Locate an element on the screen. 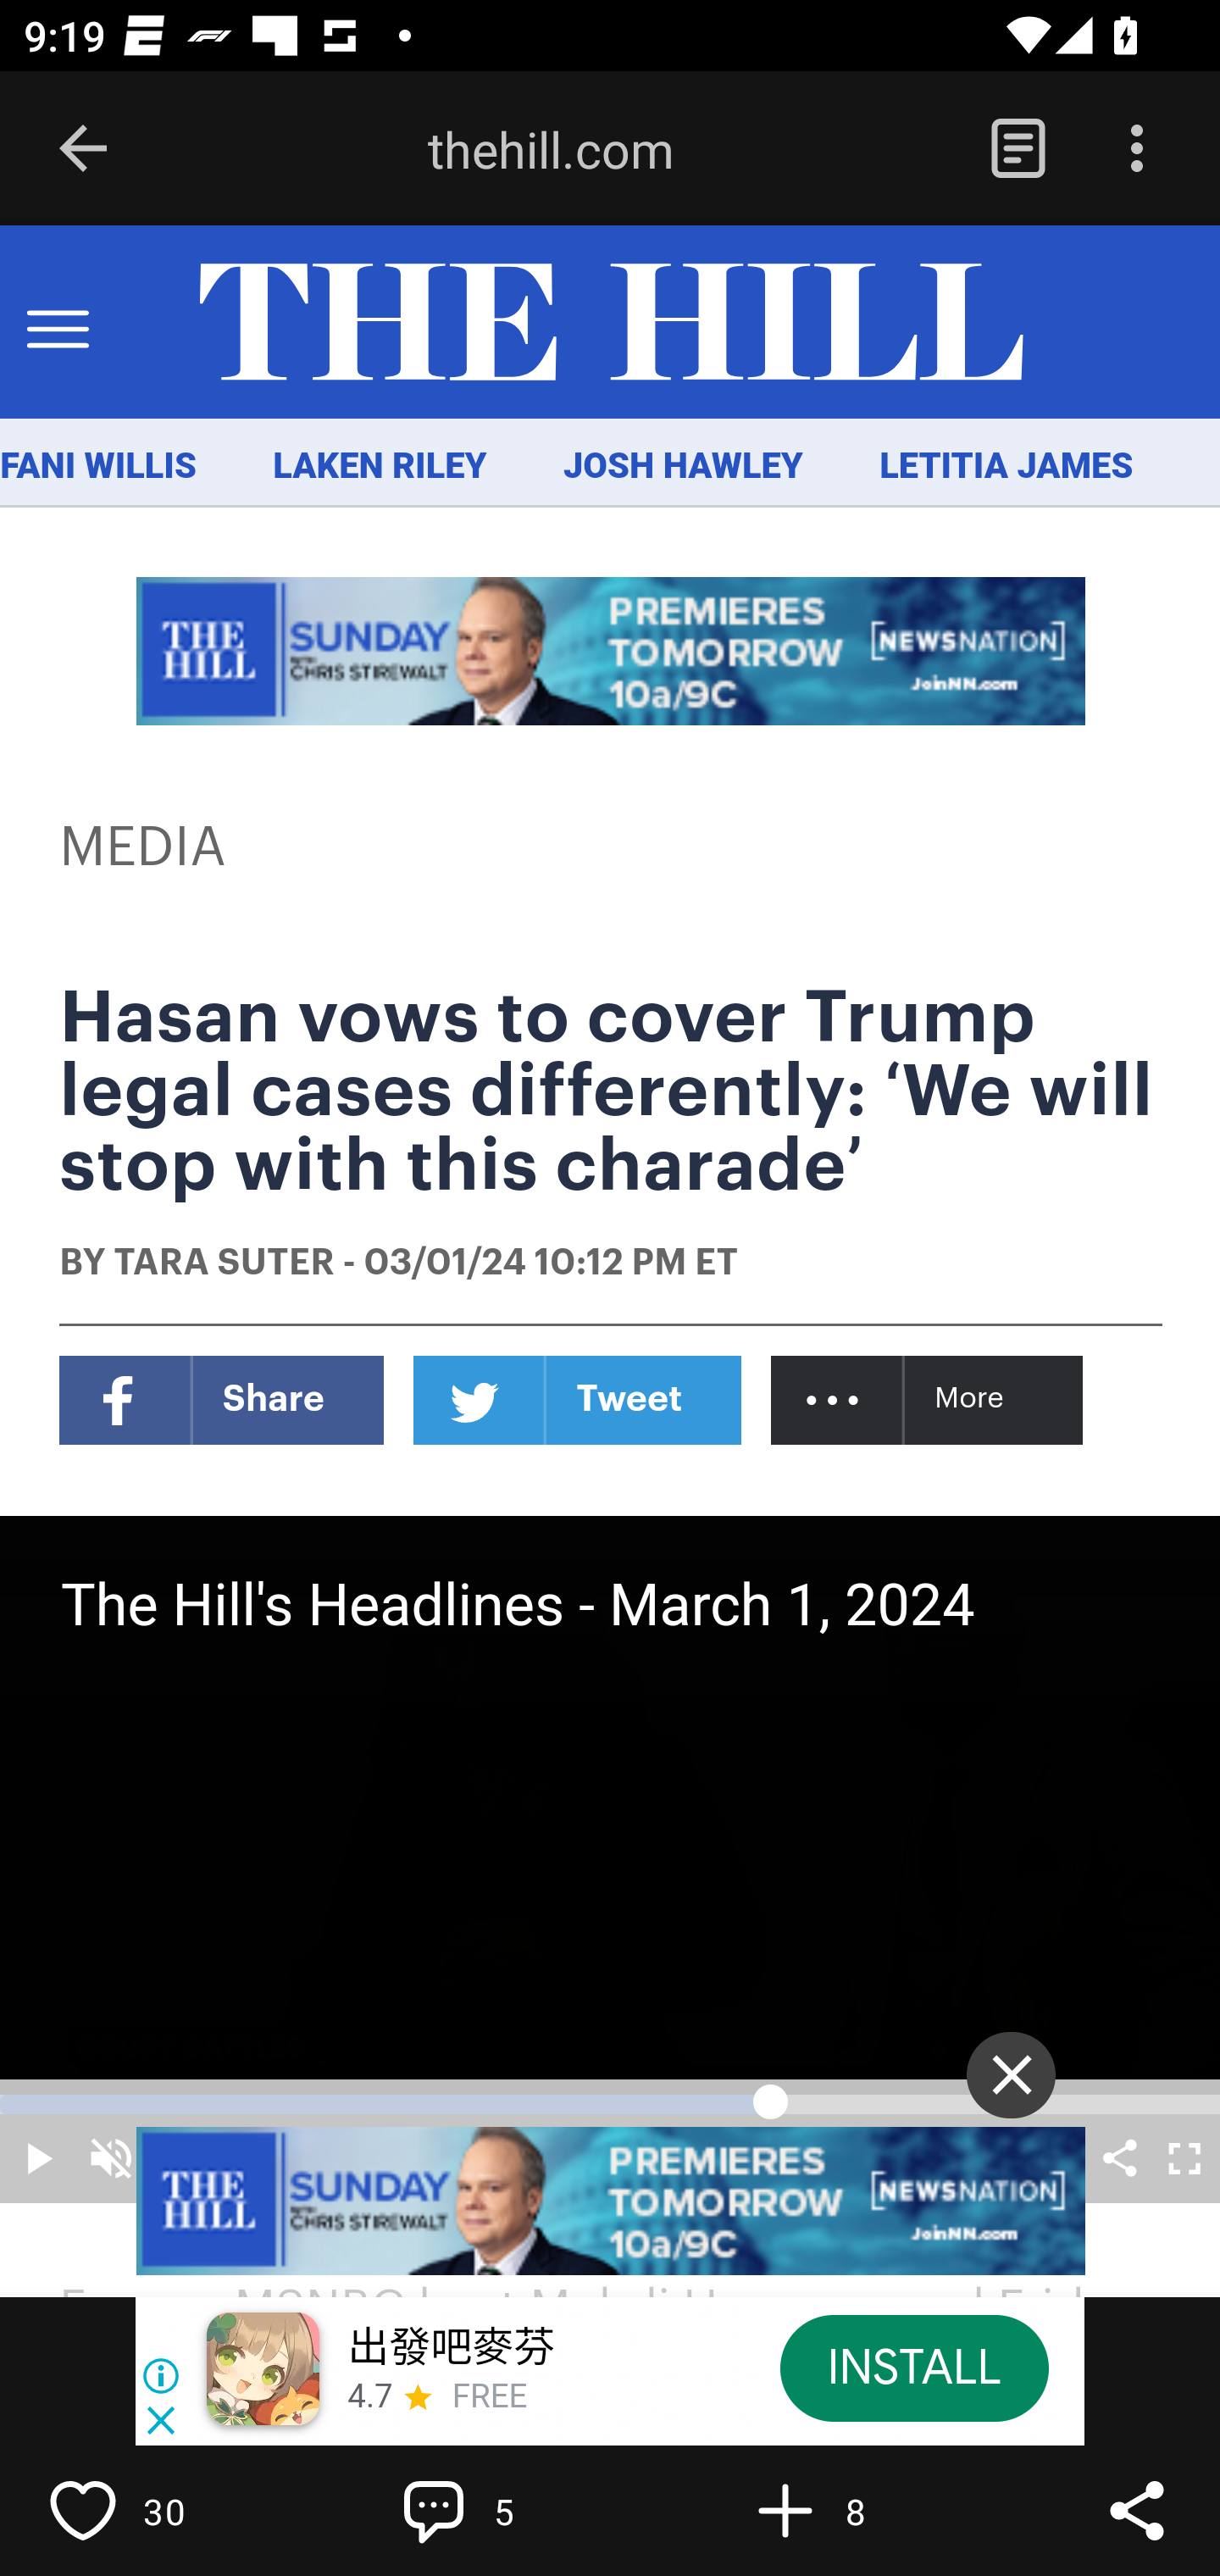 This screenshot has height=2576, width=1220. Toggle Menu is located at coordinates (58, 323).